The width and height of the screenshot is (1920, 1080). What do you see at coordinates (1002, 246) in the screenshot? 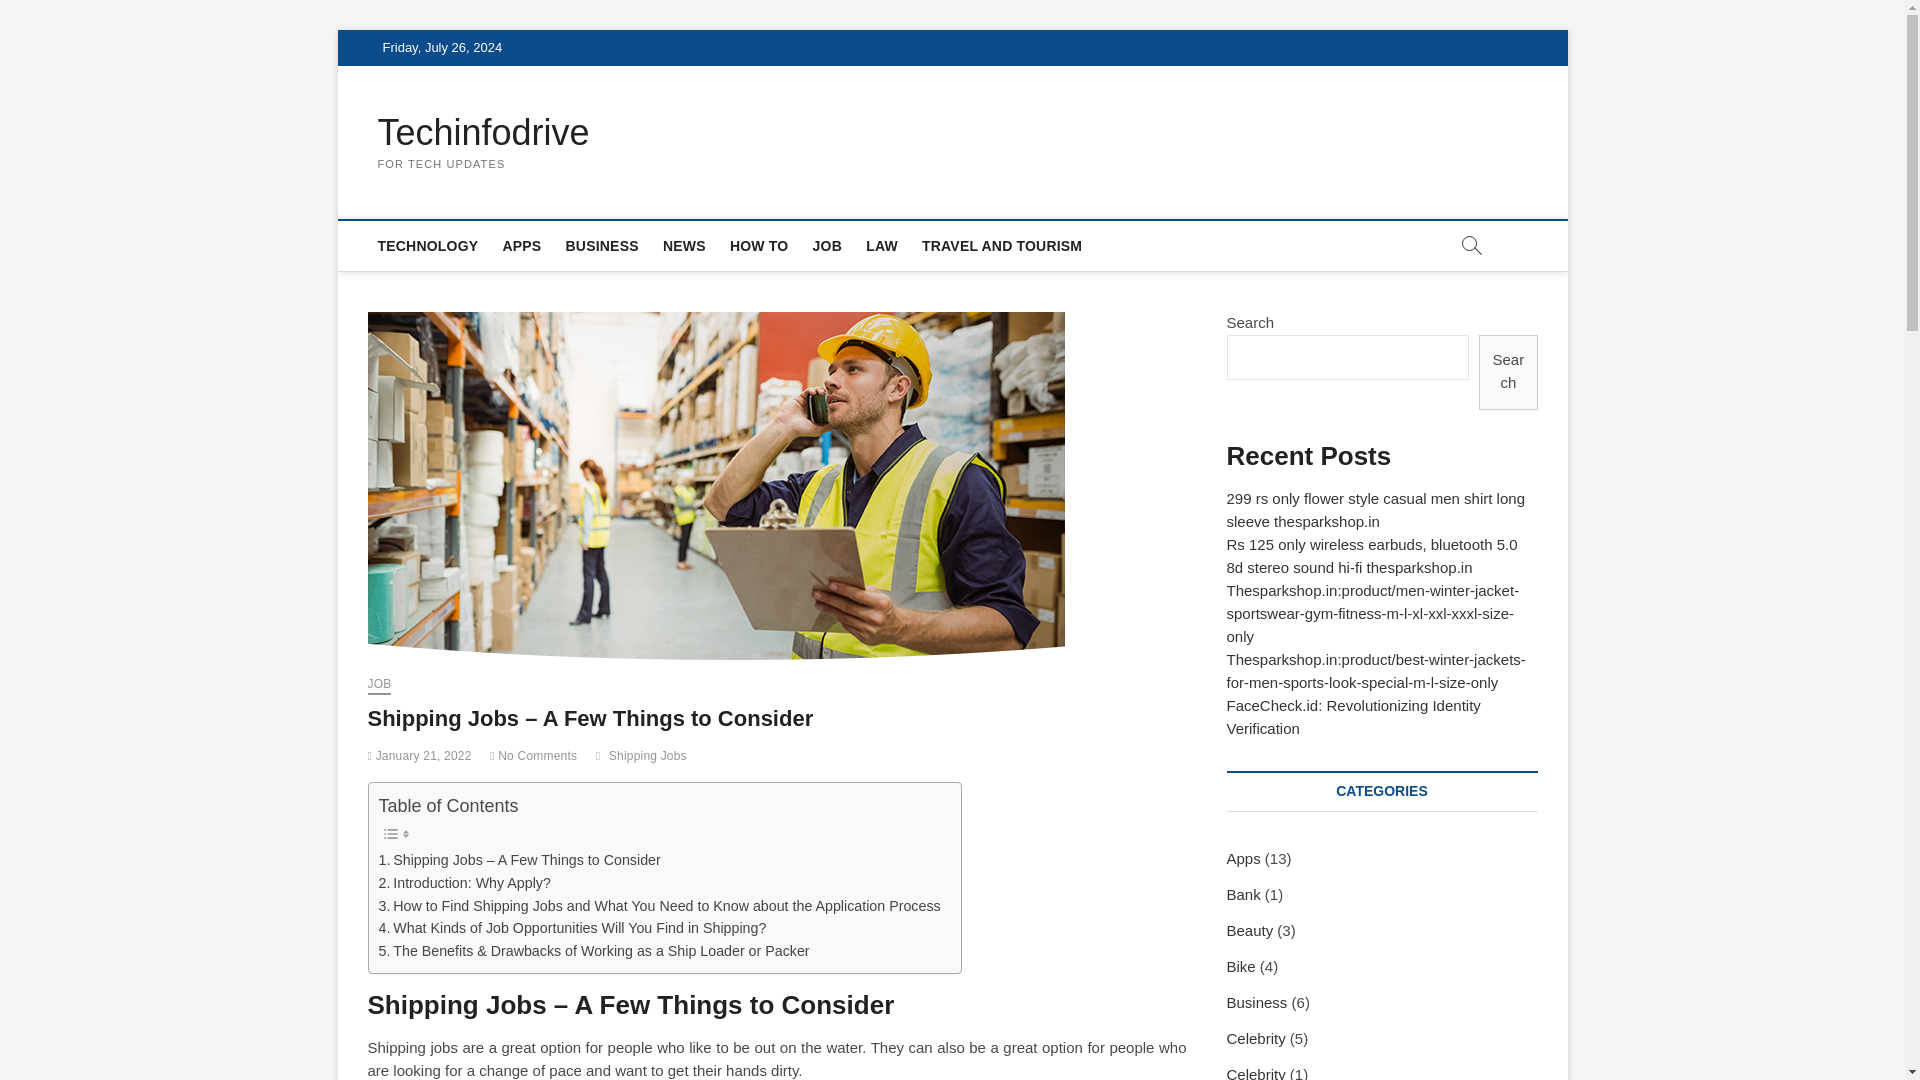
I see `TRAVEL AND TOURISM` at bounding box center [1002, 246].